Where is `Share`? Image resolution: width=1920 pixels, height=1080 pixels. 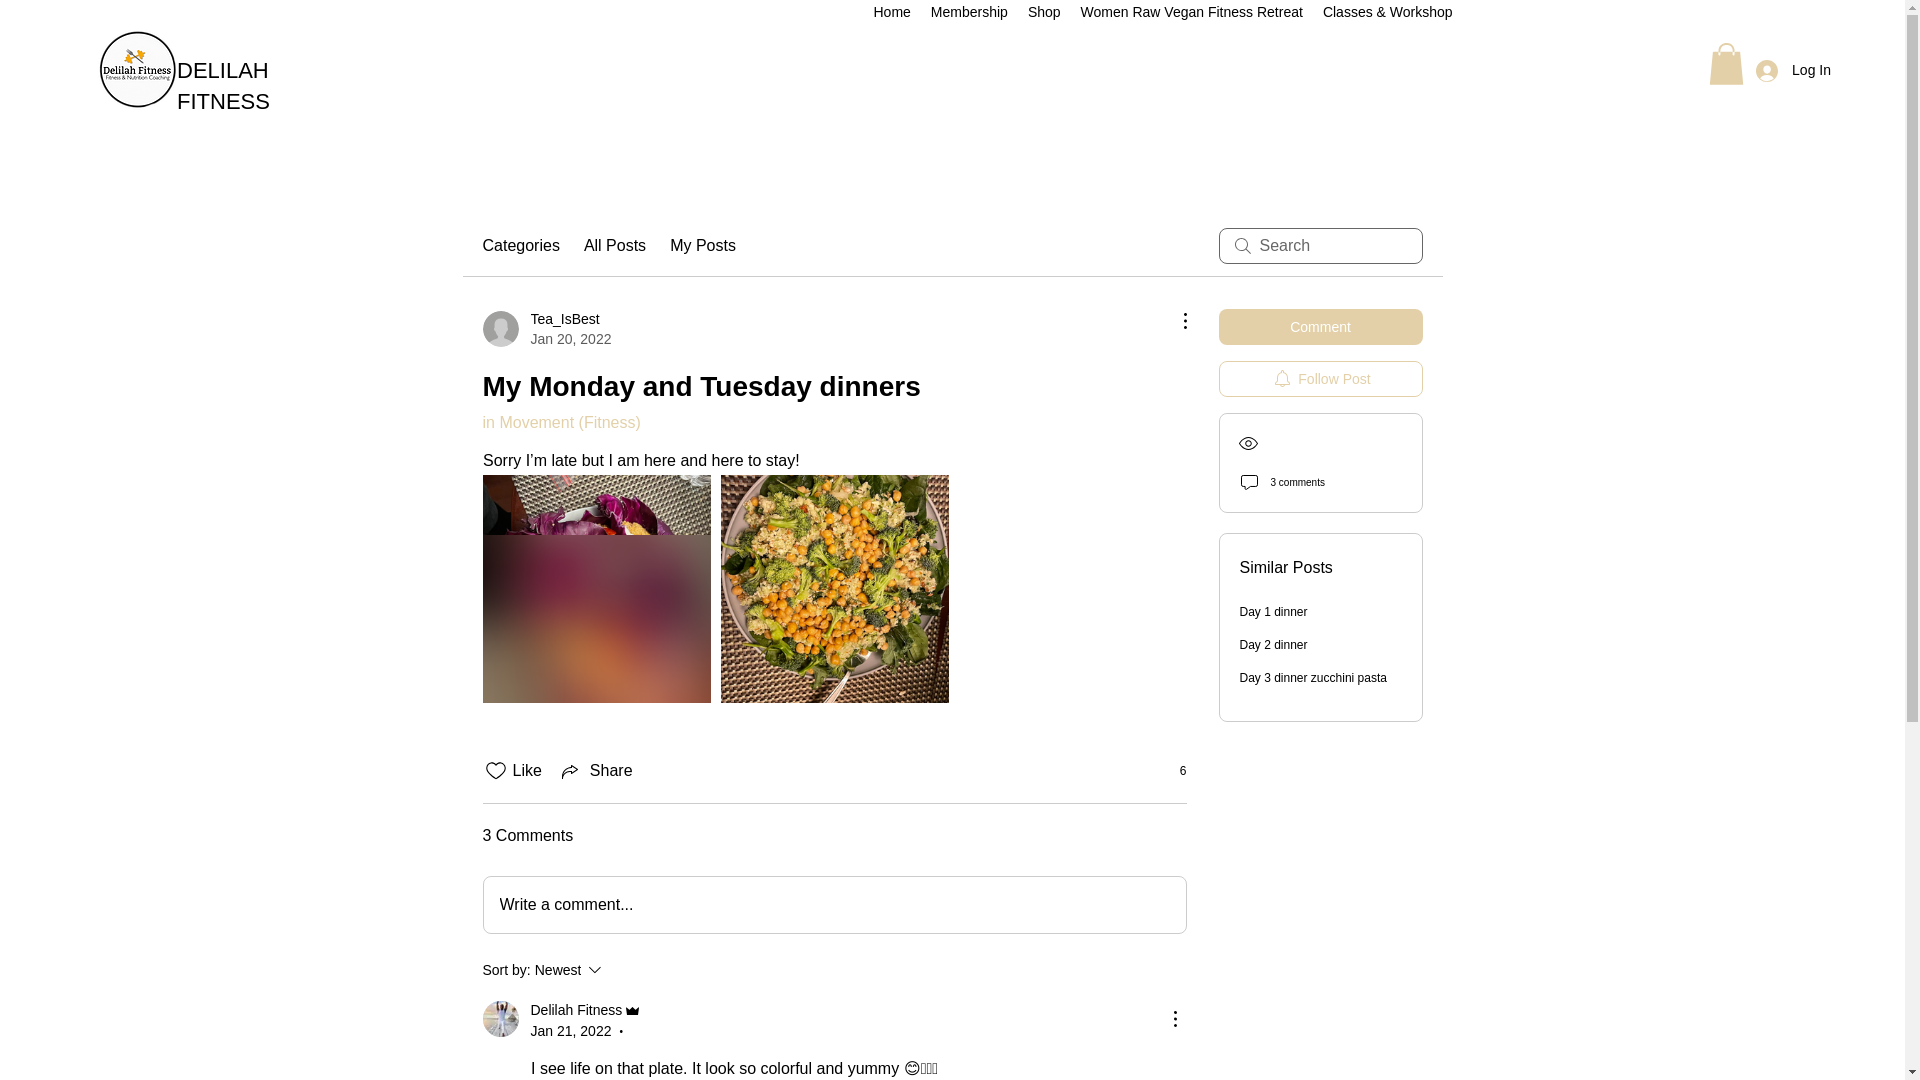
Share is located at coordinates (596, 771).